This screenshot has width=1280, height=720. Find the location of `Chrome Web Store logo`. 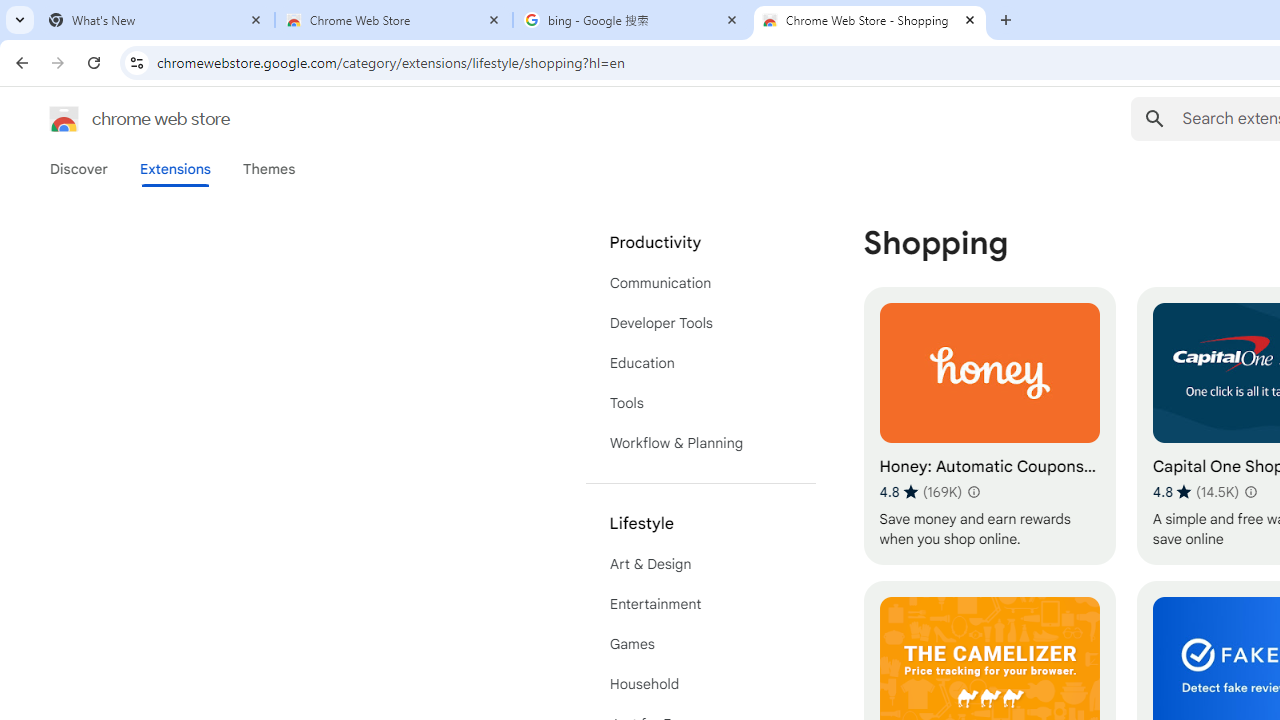

Chrome Web Store logo is located at coordinates (64, 118).